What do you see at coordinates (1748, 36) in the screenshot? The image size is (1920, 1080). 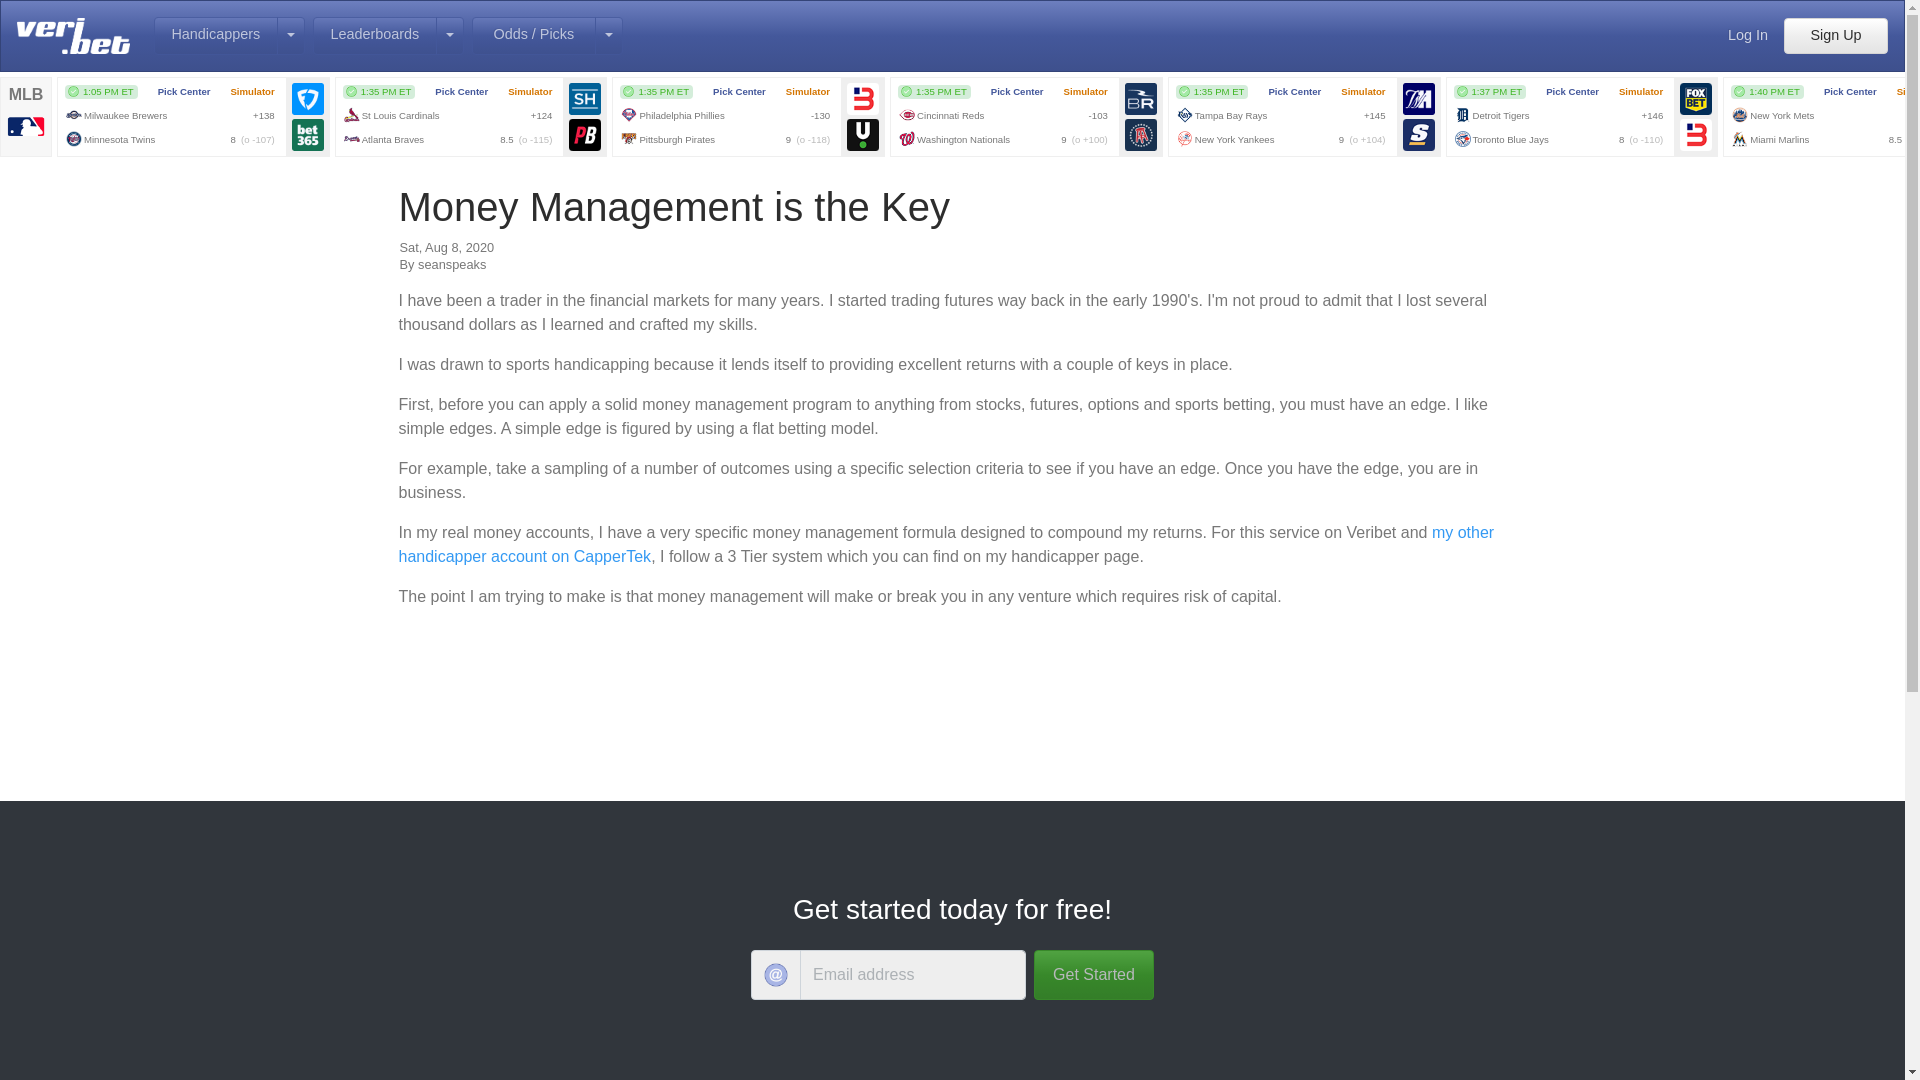 I see `Log In` at bounding box center [1748, 36].